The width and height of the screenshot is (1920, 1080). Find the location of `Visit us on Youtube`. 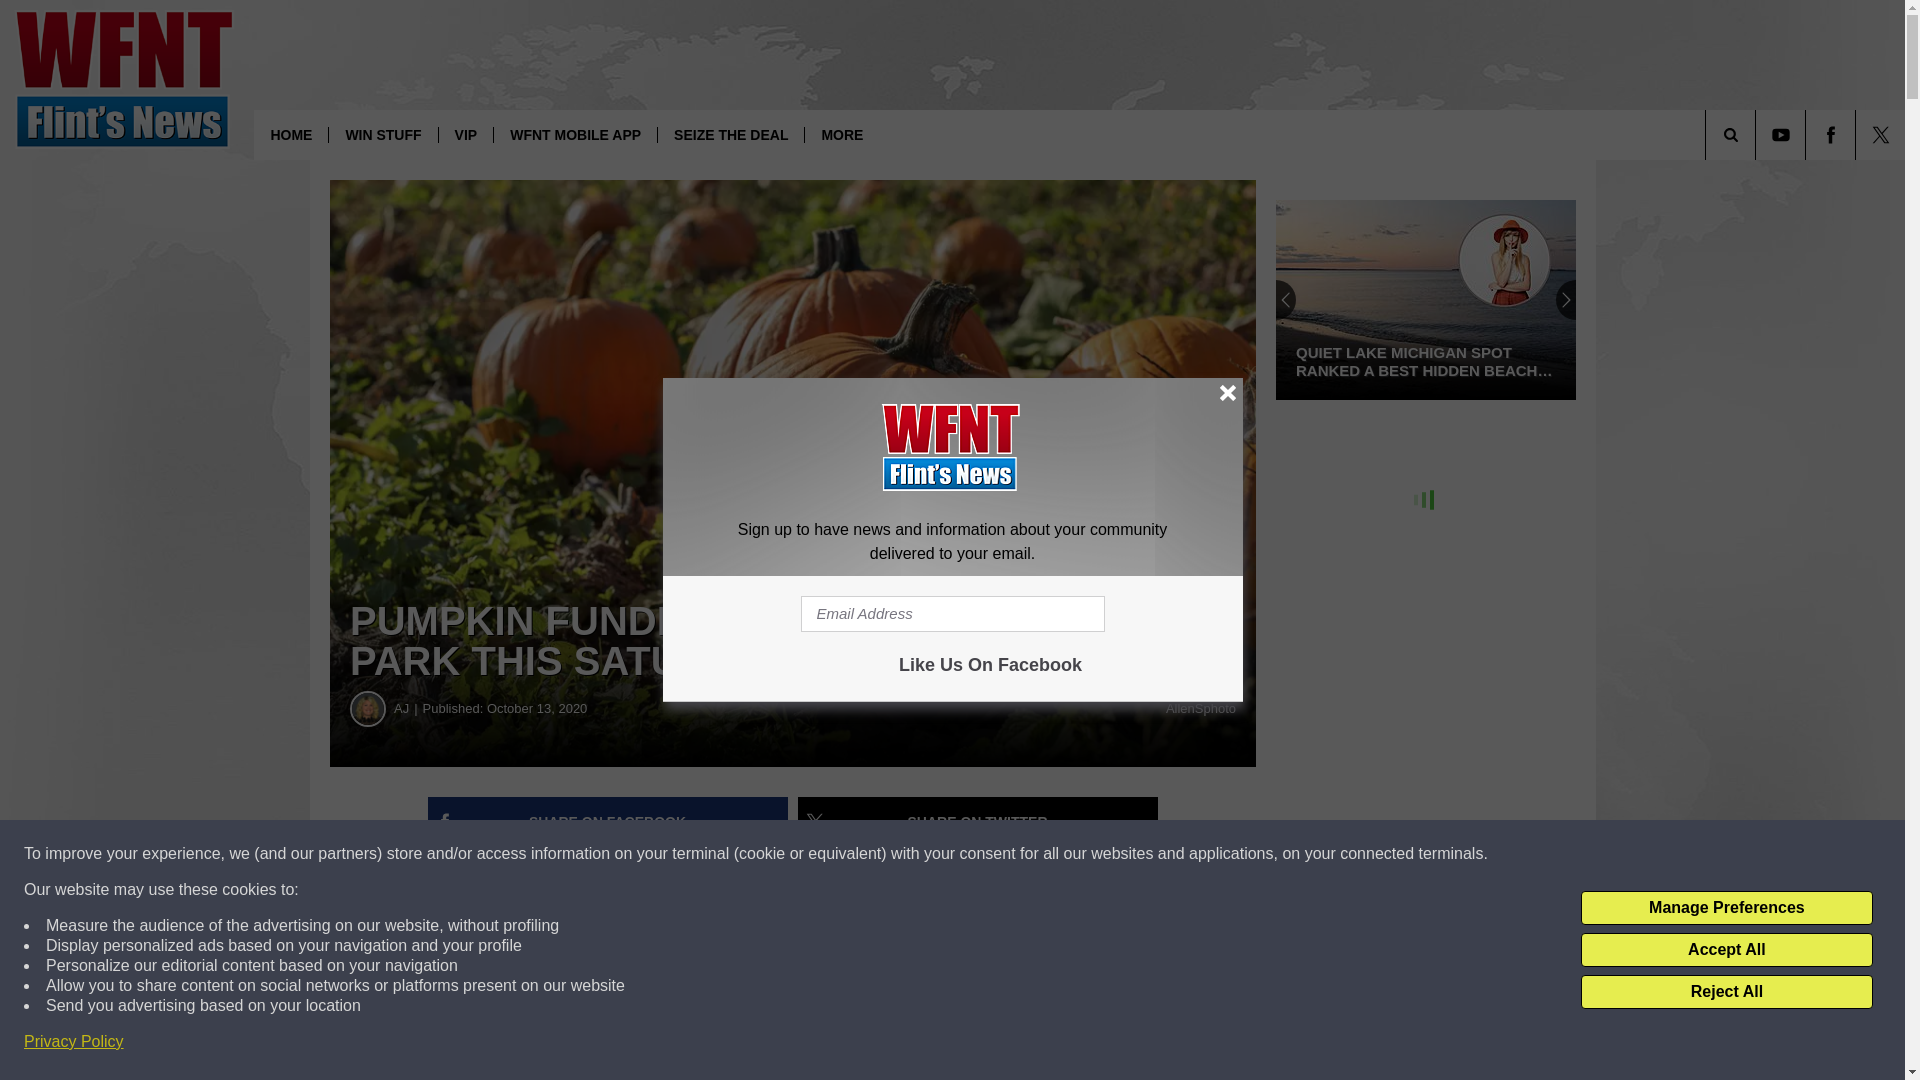

Visit us on Youtube is located at coordinates (1780, 134).